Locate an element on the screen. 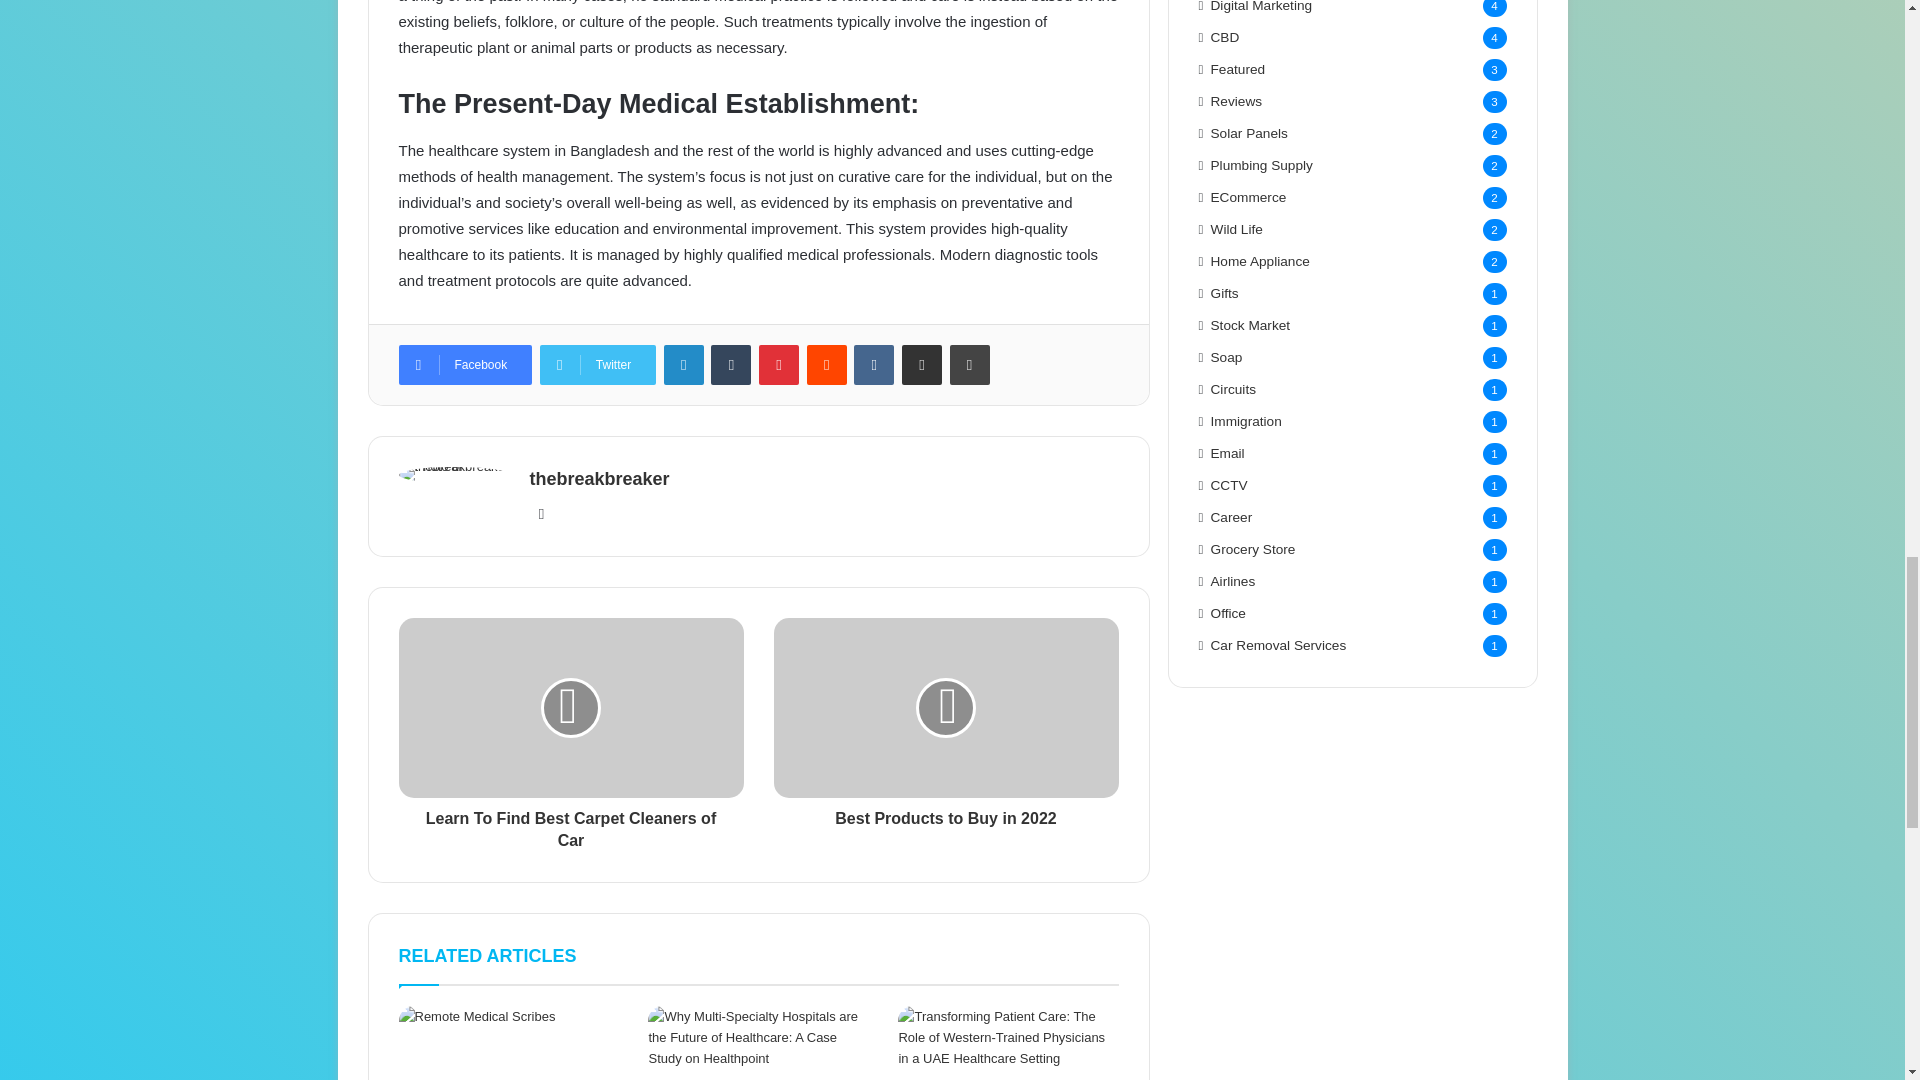 The height and width of the screenshot is (1080, 1920). Reddit is located at coordinates (826, 364).